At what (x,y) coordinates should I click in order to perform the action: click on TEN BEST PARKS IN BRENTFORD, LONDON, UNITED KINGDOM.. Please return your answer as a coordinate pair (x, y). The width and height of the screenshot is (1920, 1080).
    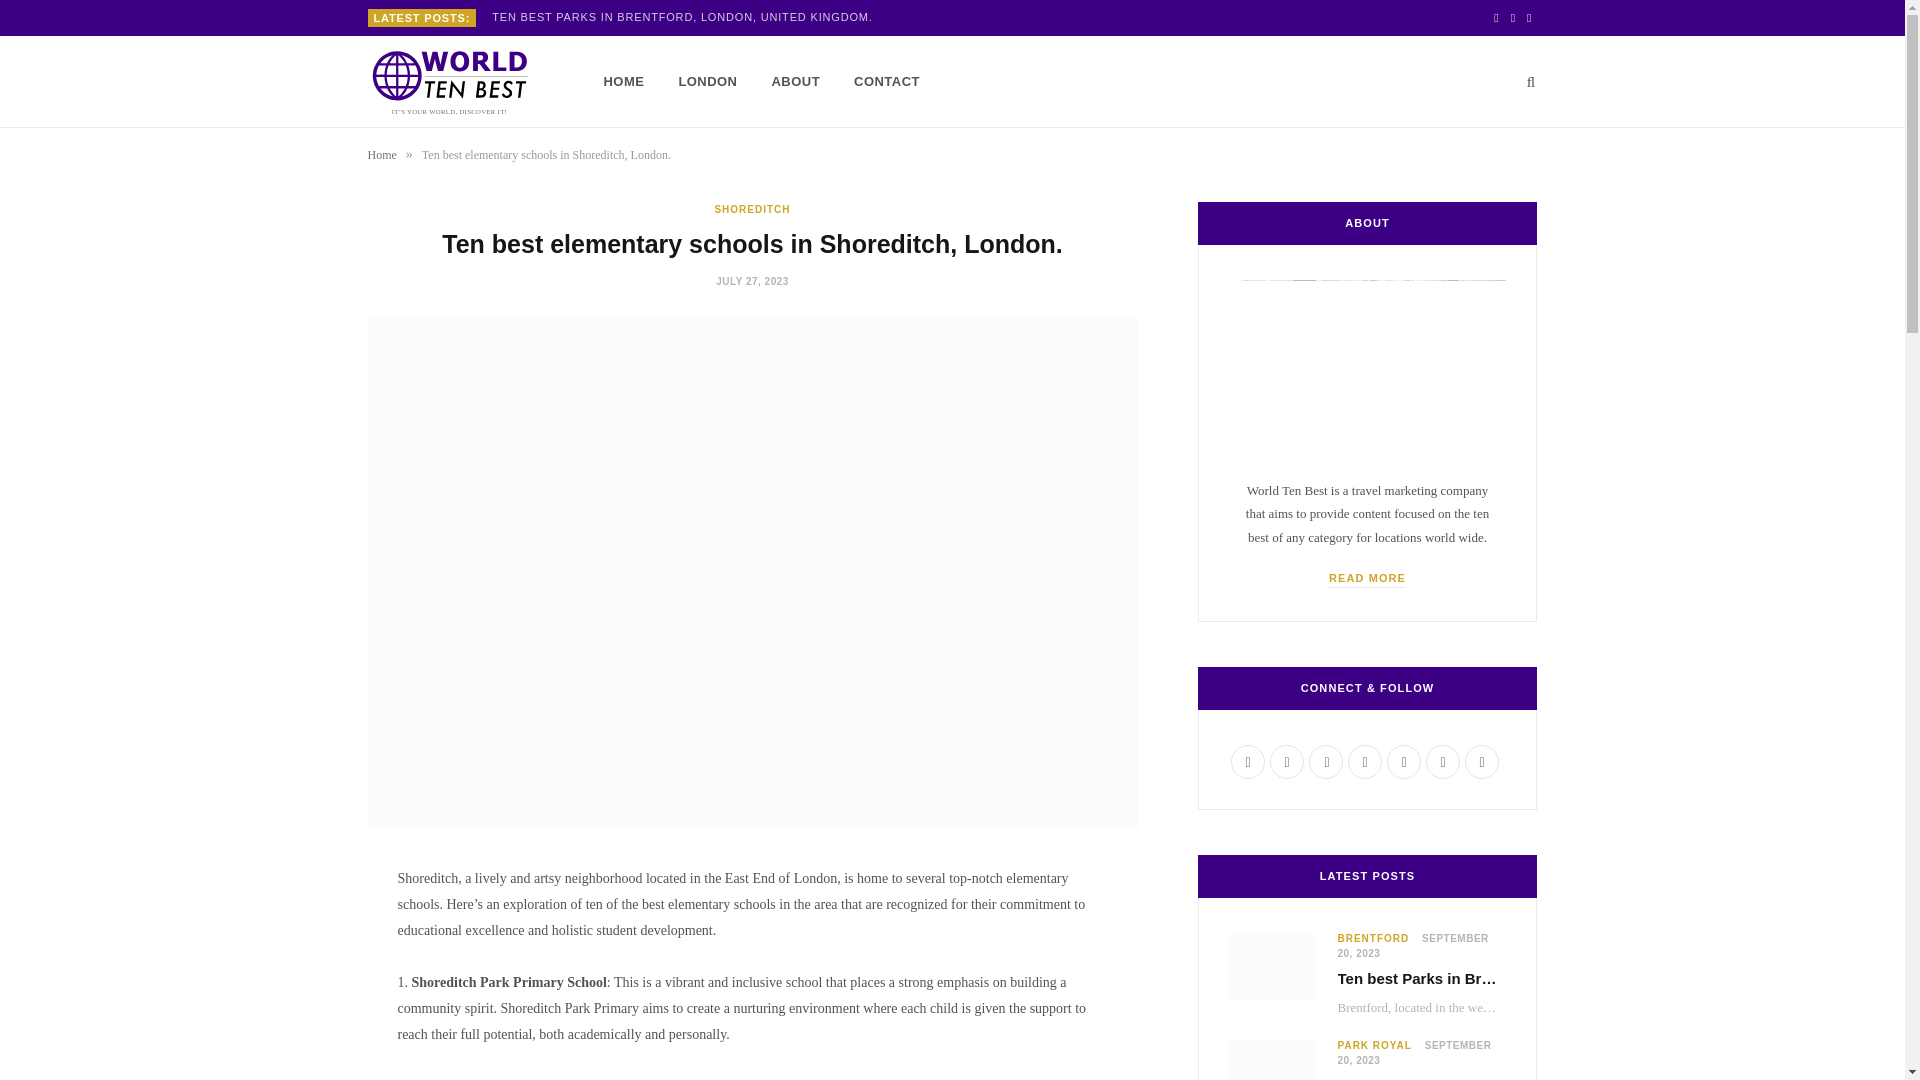
    Looking at the image, I should click on (686, 16).